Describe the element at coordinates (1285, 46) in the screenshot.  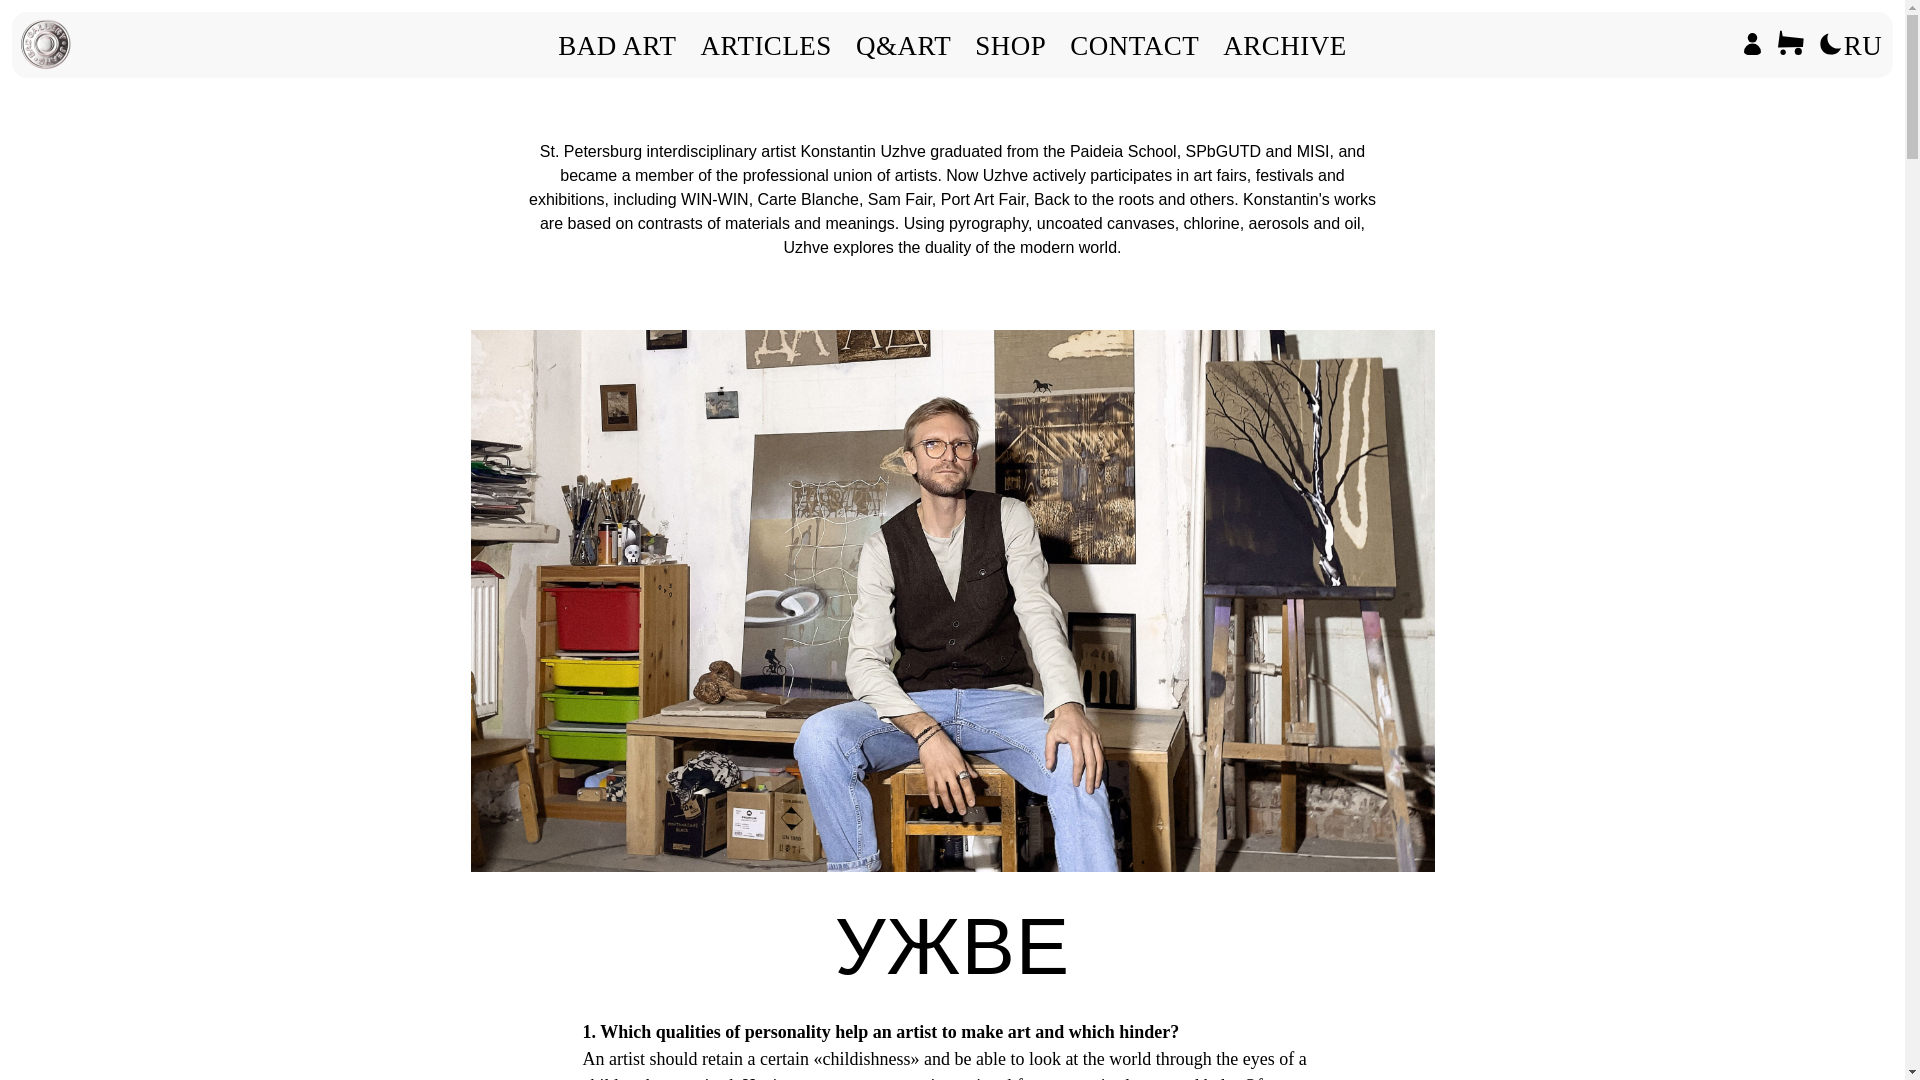
I see `ARCHIVE` at that location.